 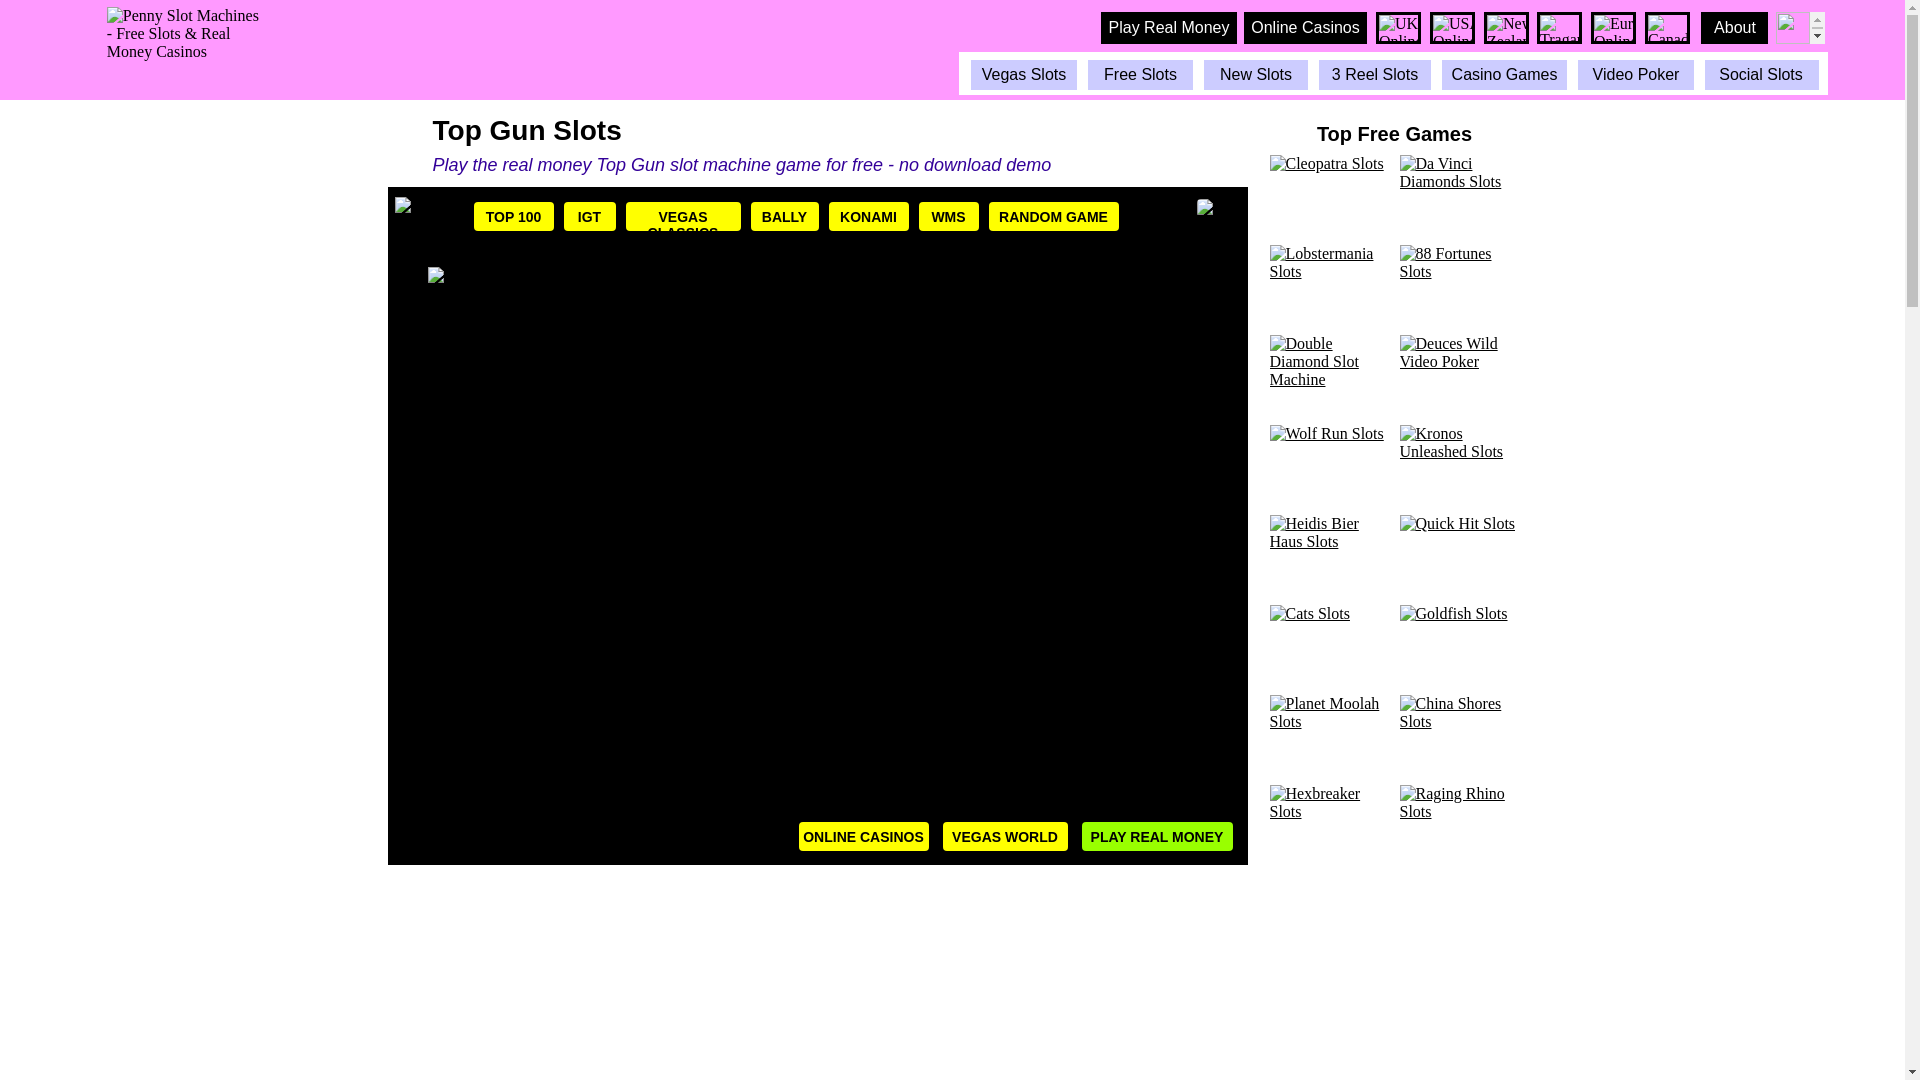 What do you see at coordinates (1760, 74) in the screenshot?
I see `Social Slots` at bounding box center [1760, 74].